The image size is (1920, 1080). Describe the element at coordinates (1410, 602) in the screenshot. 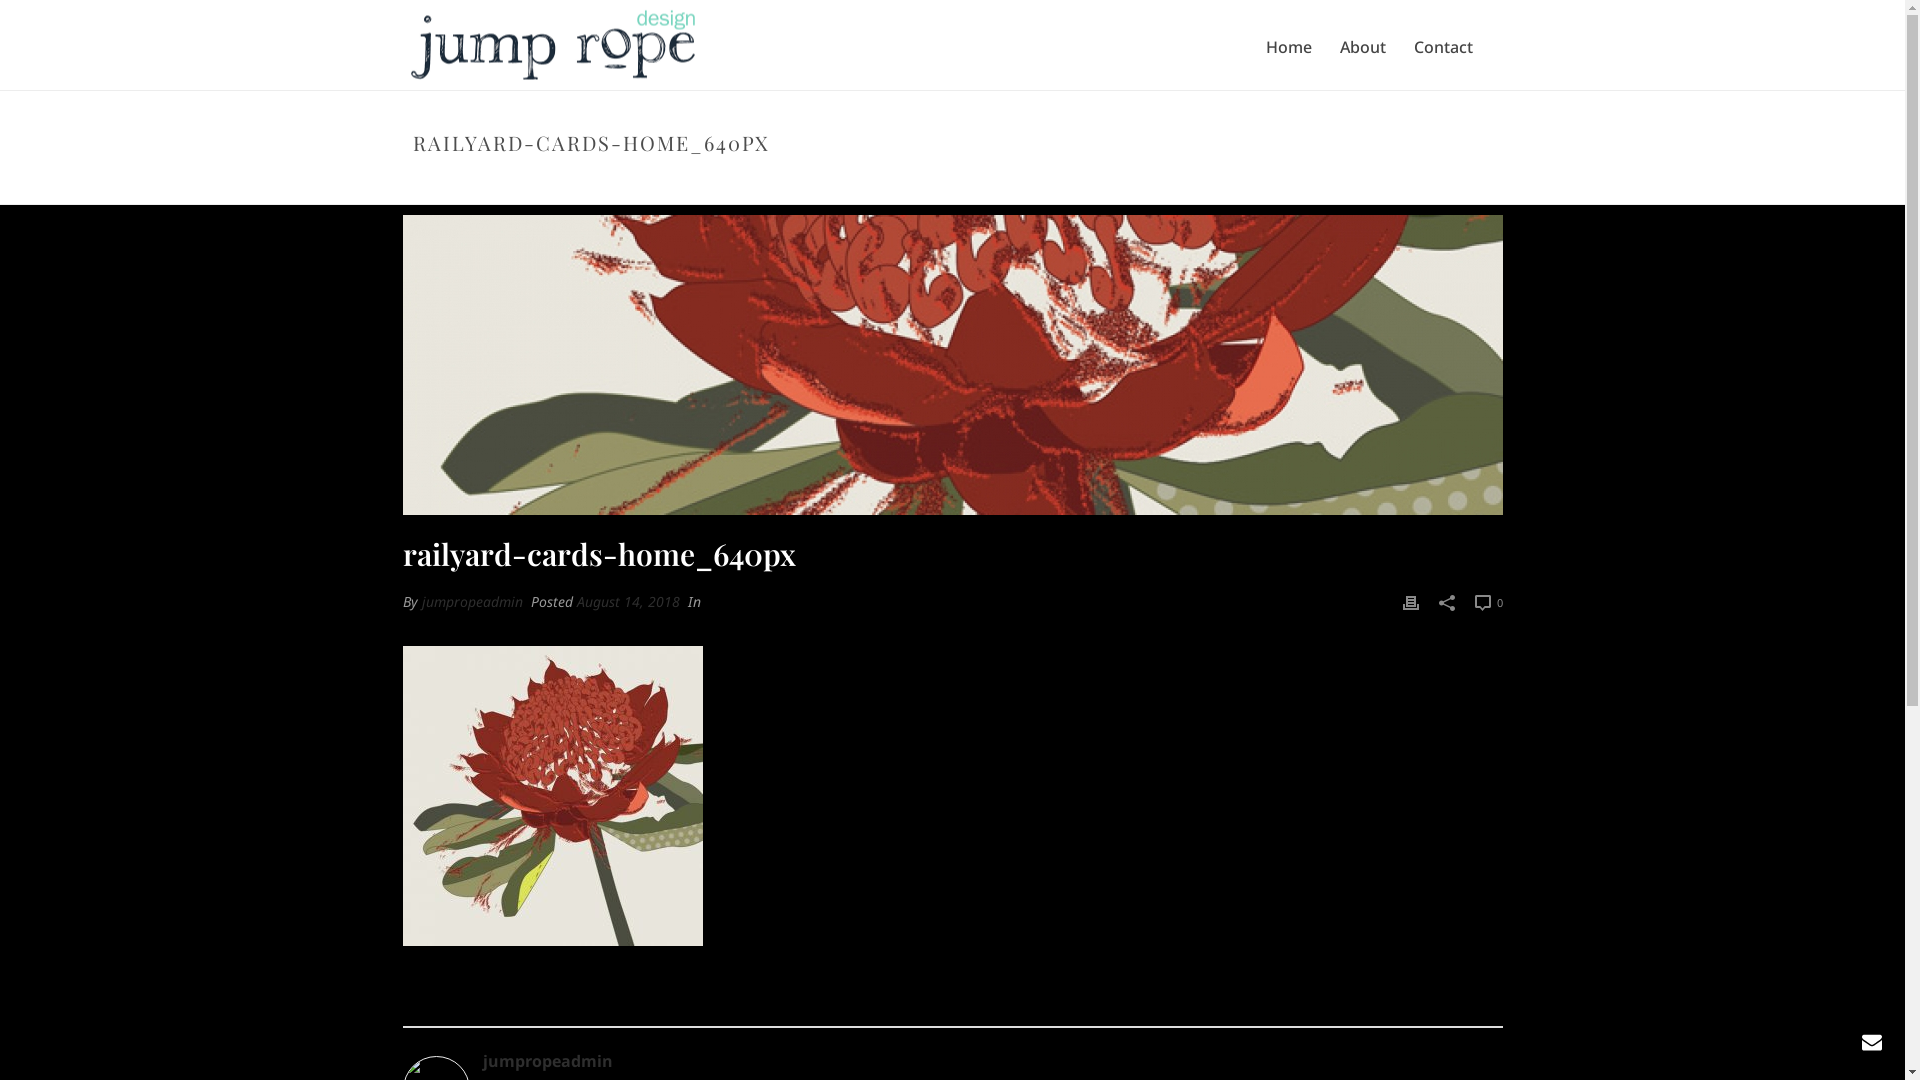

I see `Print` at that location.